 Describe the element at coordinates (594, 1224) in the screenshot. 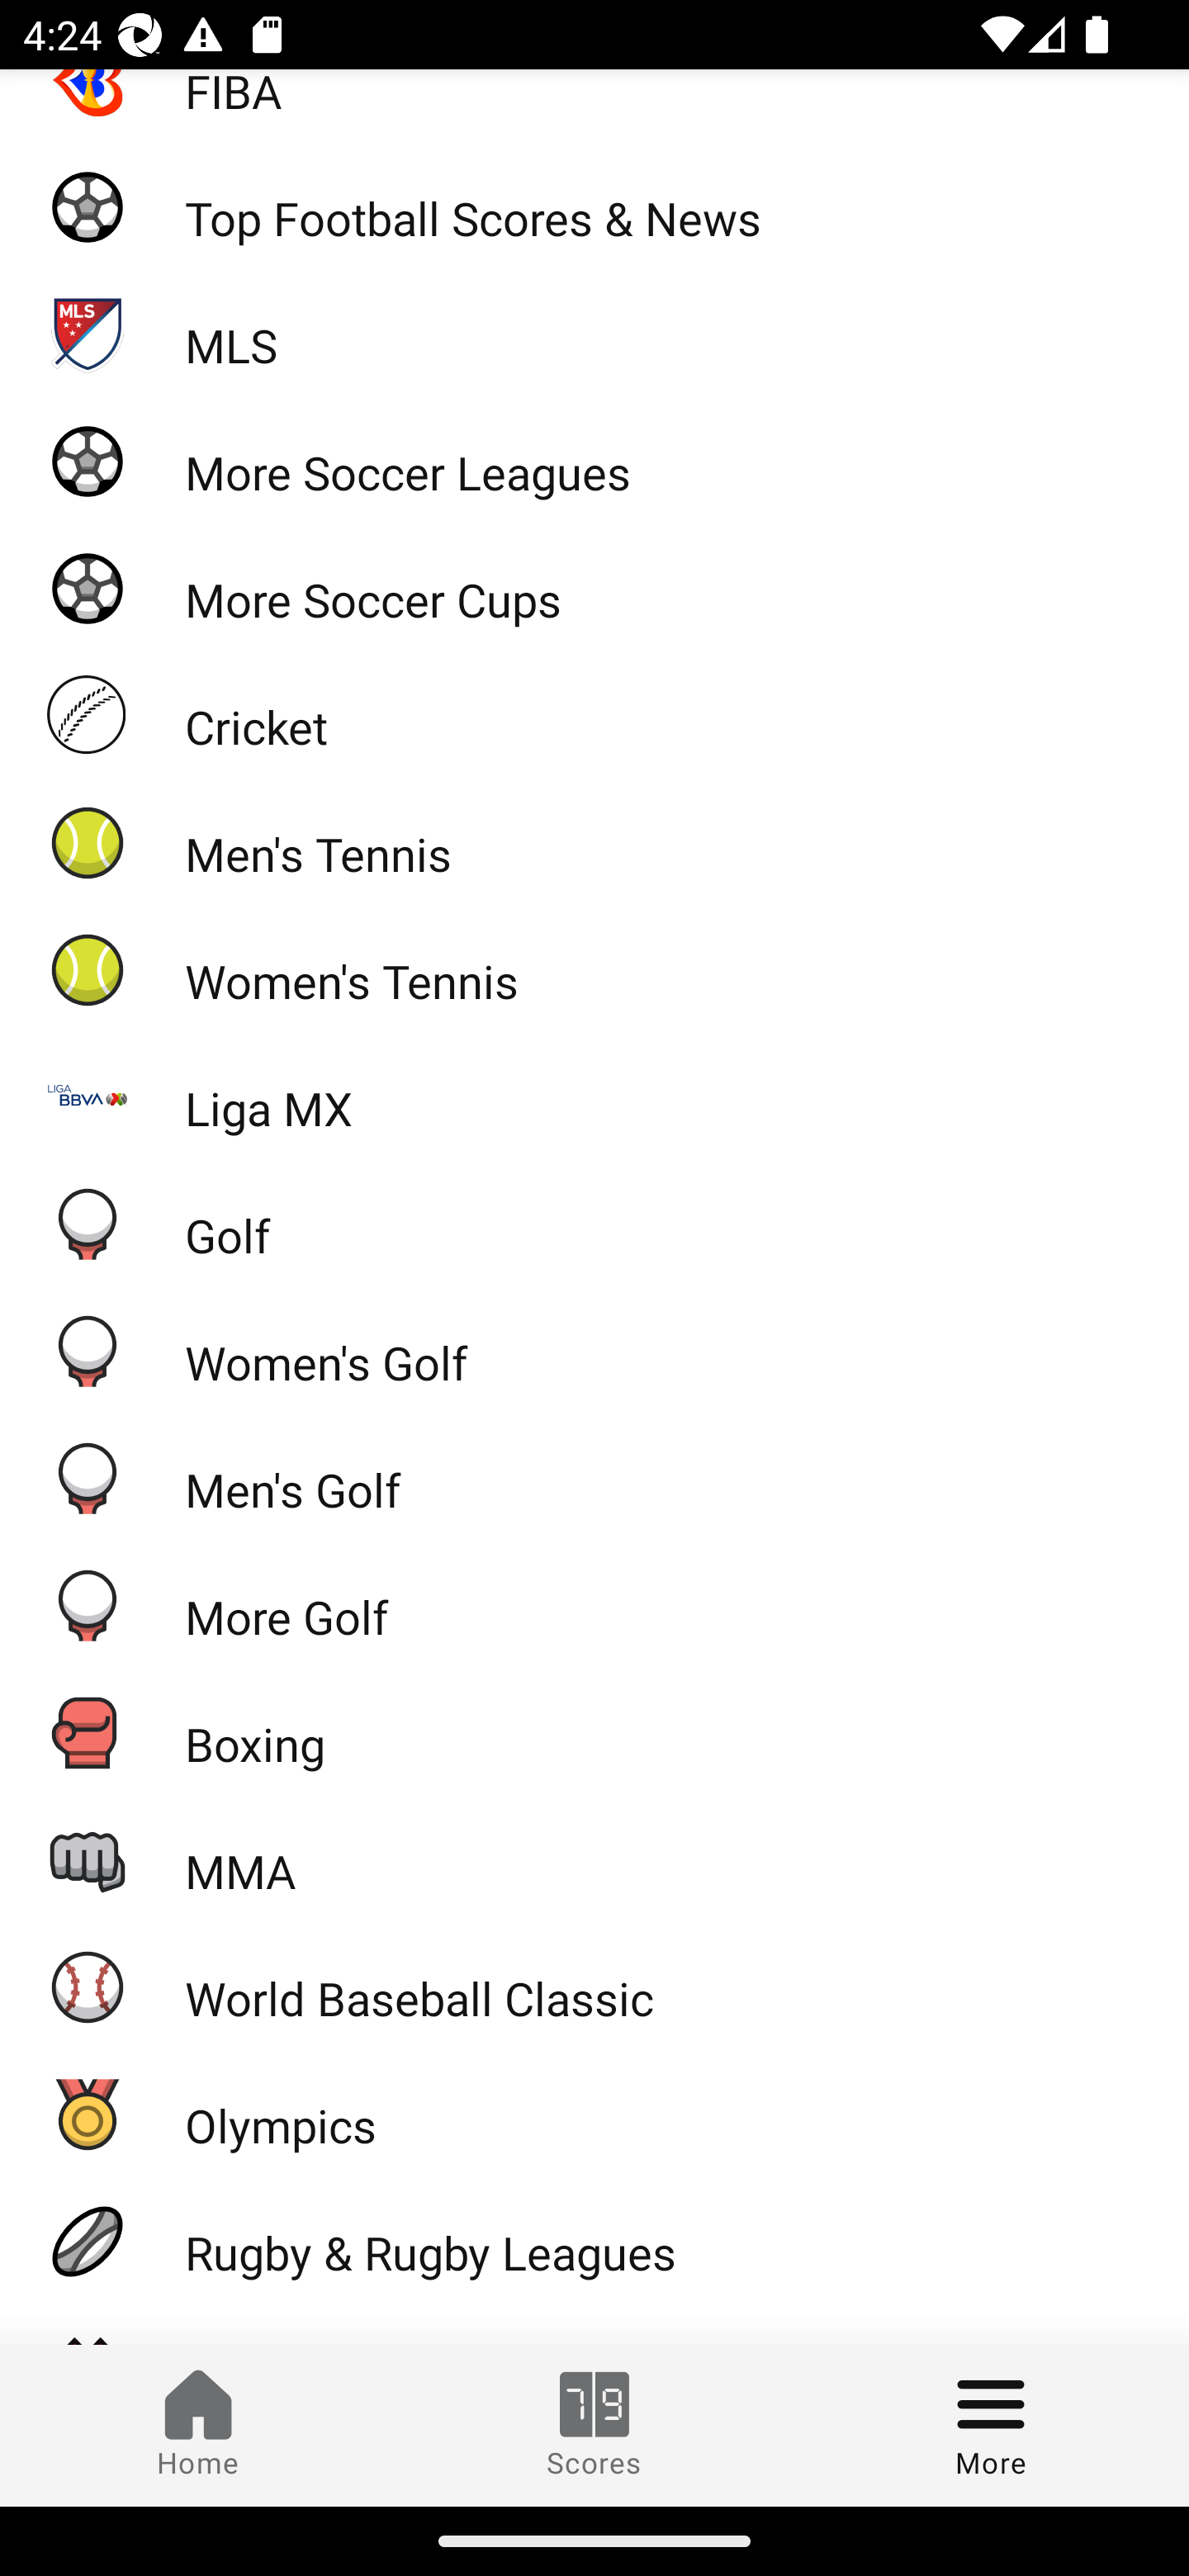

I see `Golf` at that location.